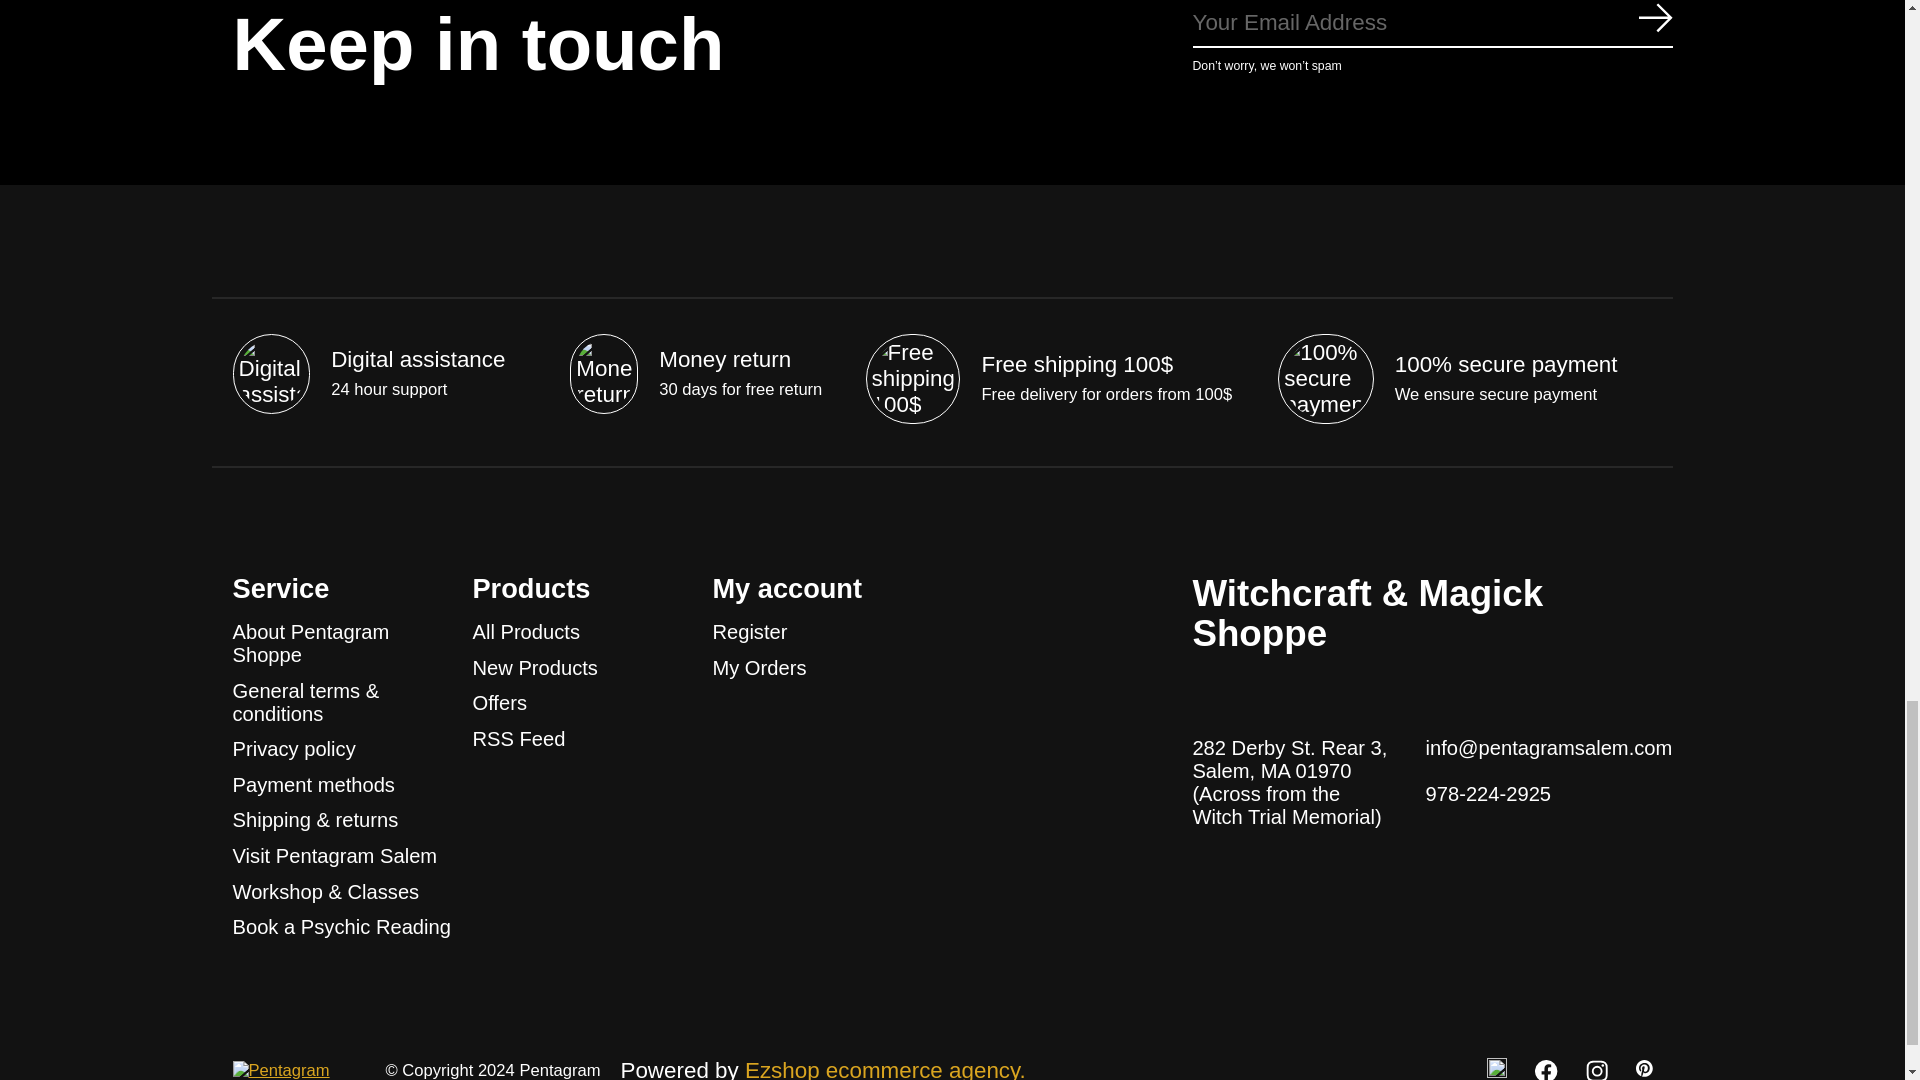 The height and width of the screenshot is (1080, 1920). Describe the element at coordinates (310, 644) in the screenshot. I see `About Pentagram Shoppe` at that location.